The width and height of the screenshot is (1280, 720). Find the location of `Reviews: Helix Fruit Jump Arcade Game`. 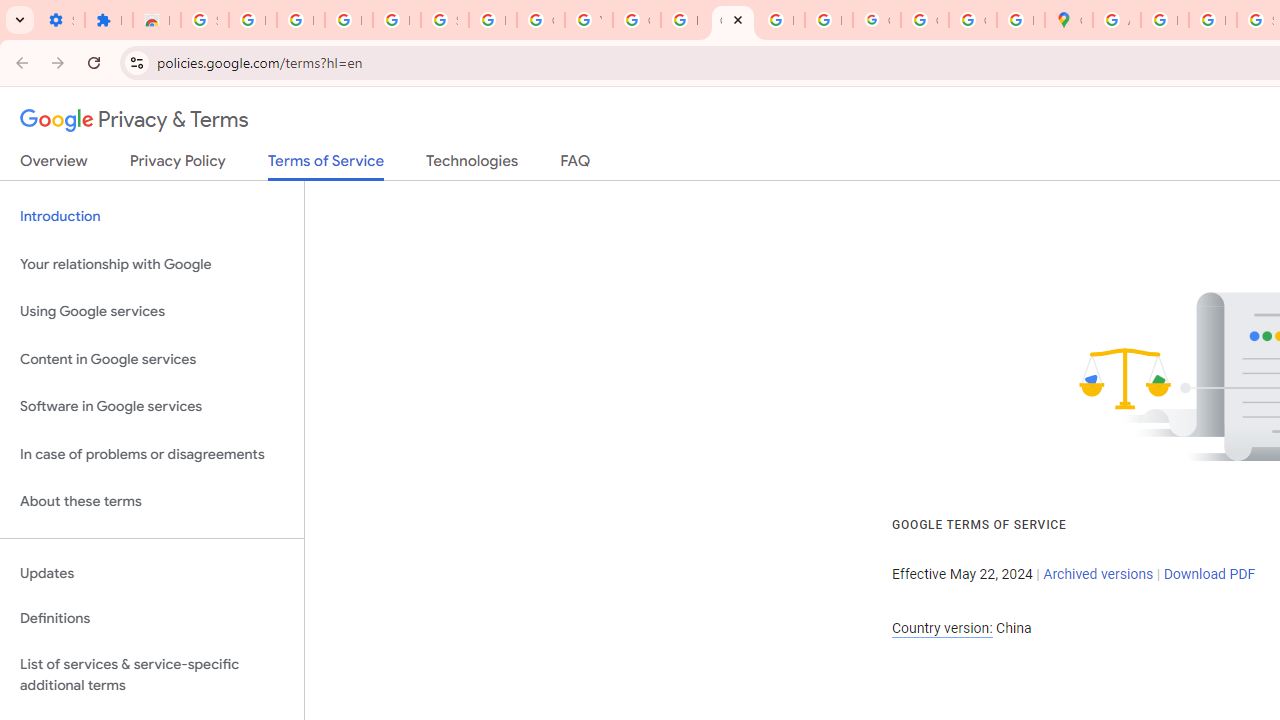

Reviews: Helix Fruit Jump Arcade Game is located at coordinates (156, 20).